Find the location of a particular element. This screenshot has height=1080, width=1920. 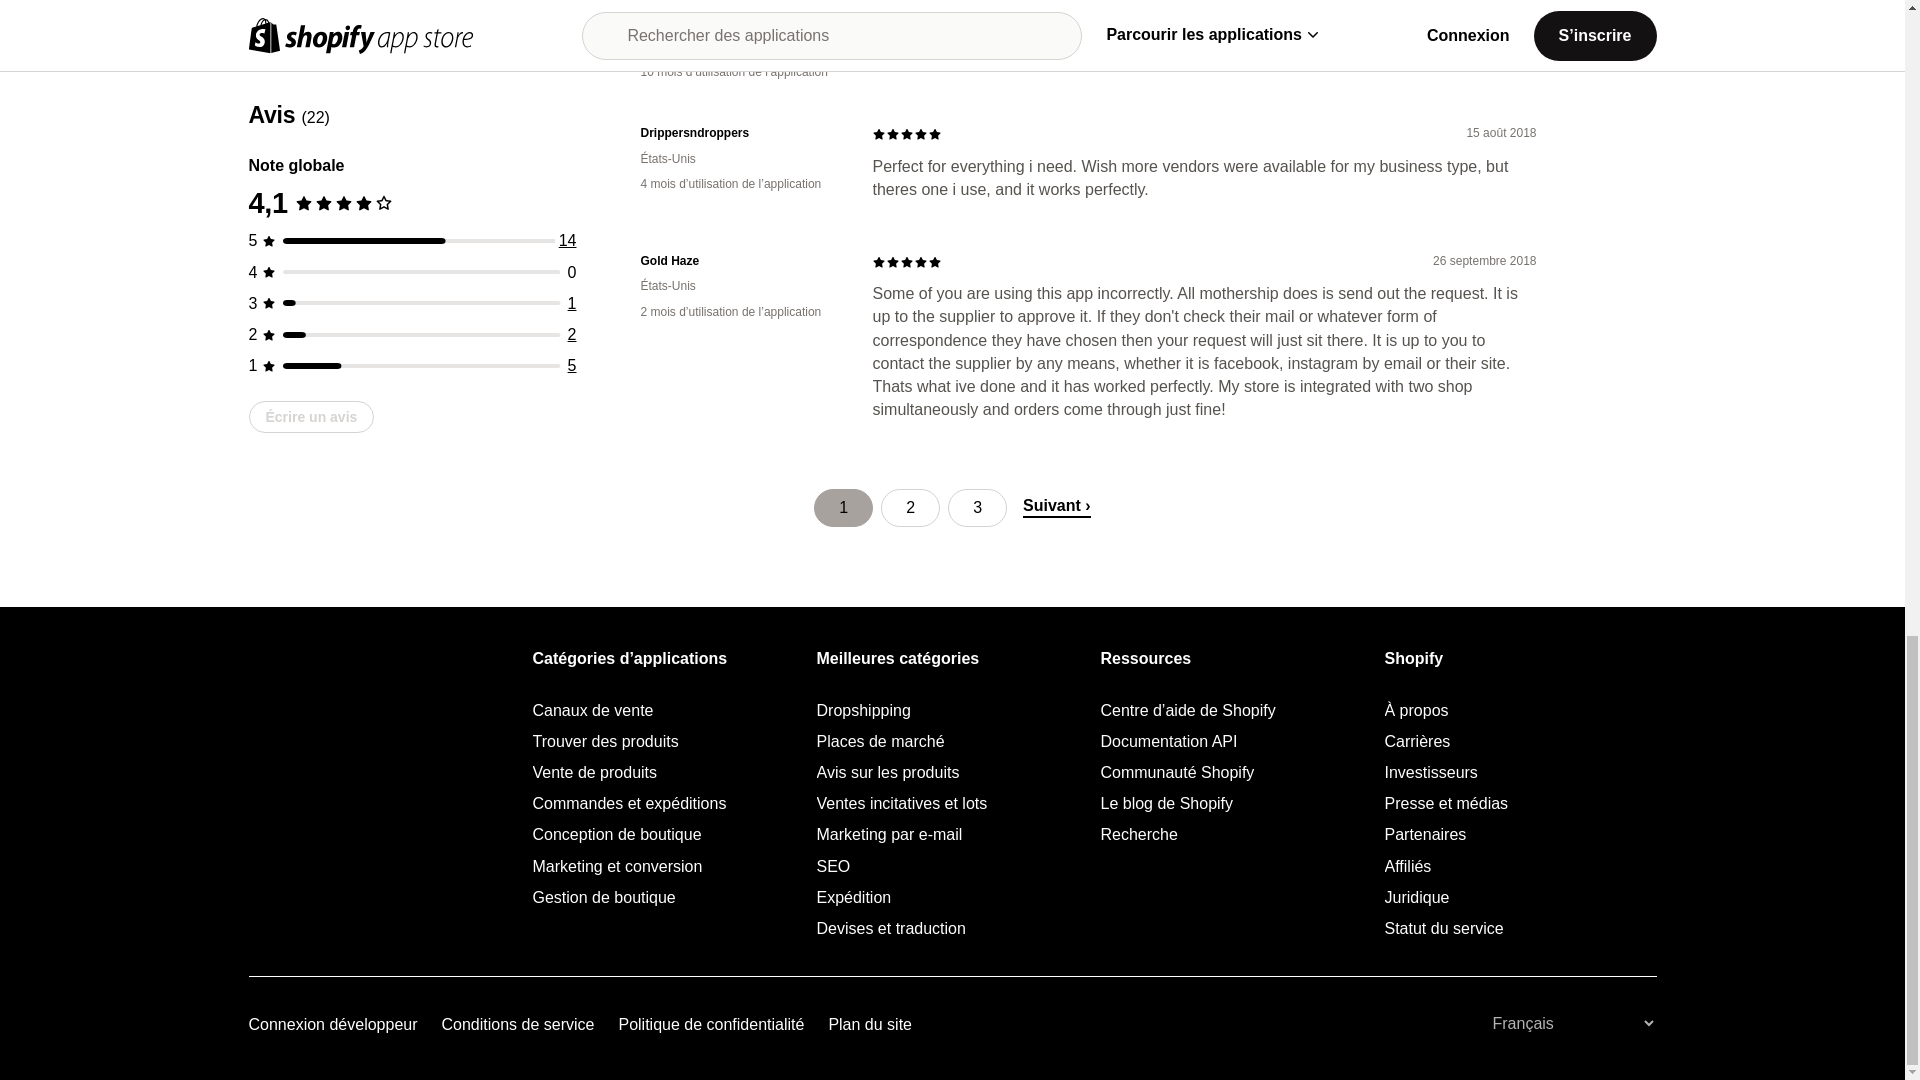

Drippersndroppers is located at coordinates (740, 133).